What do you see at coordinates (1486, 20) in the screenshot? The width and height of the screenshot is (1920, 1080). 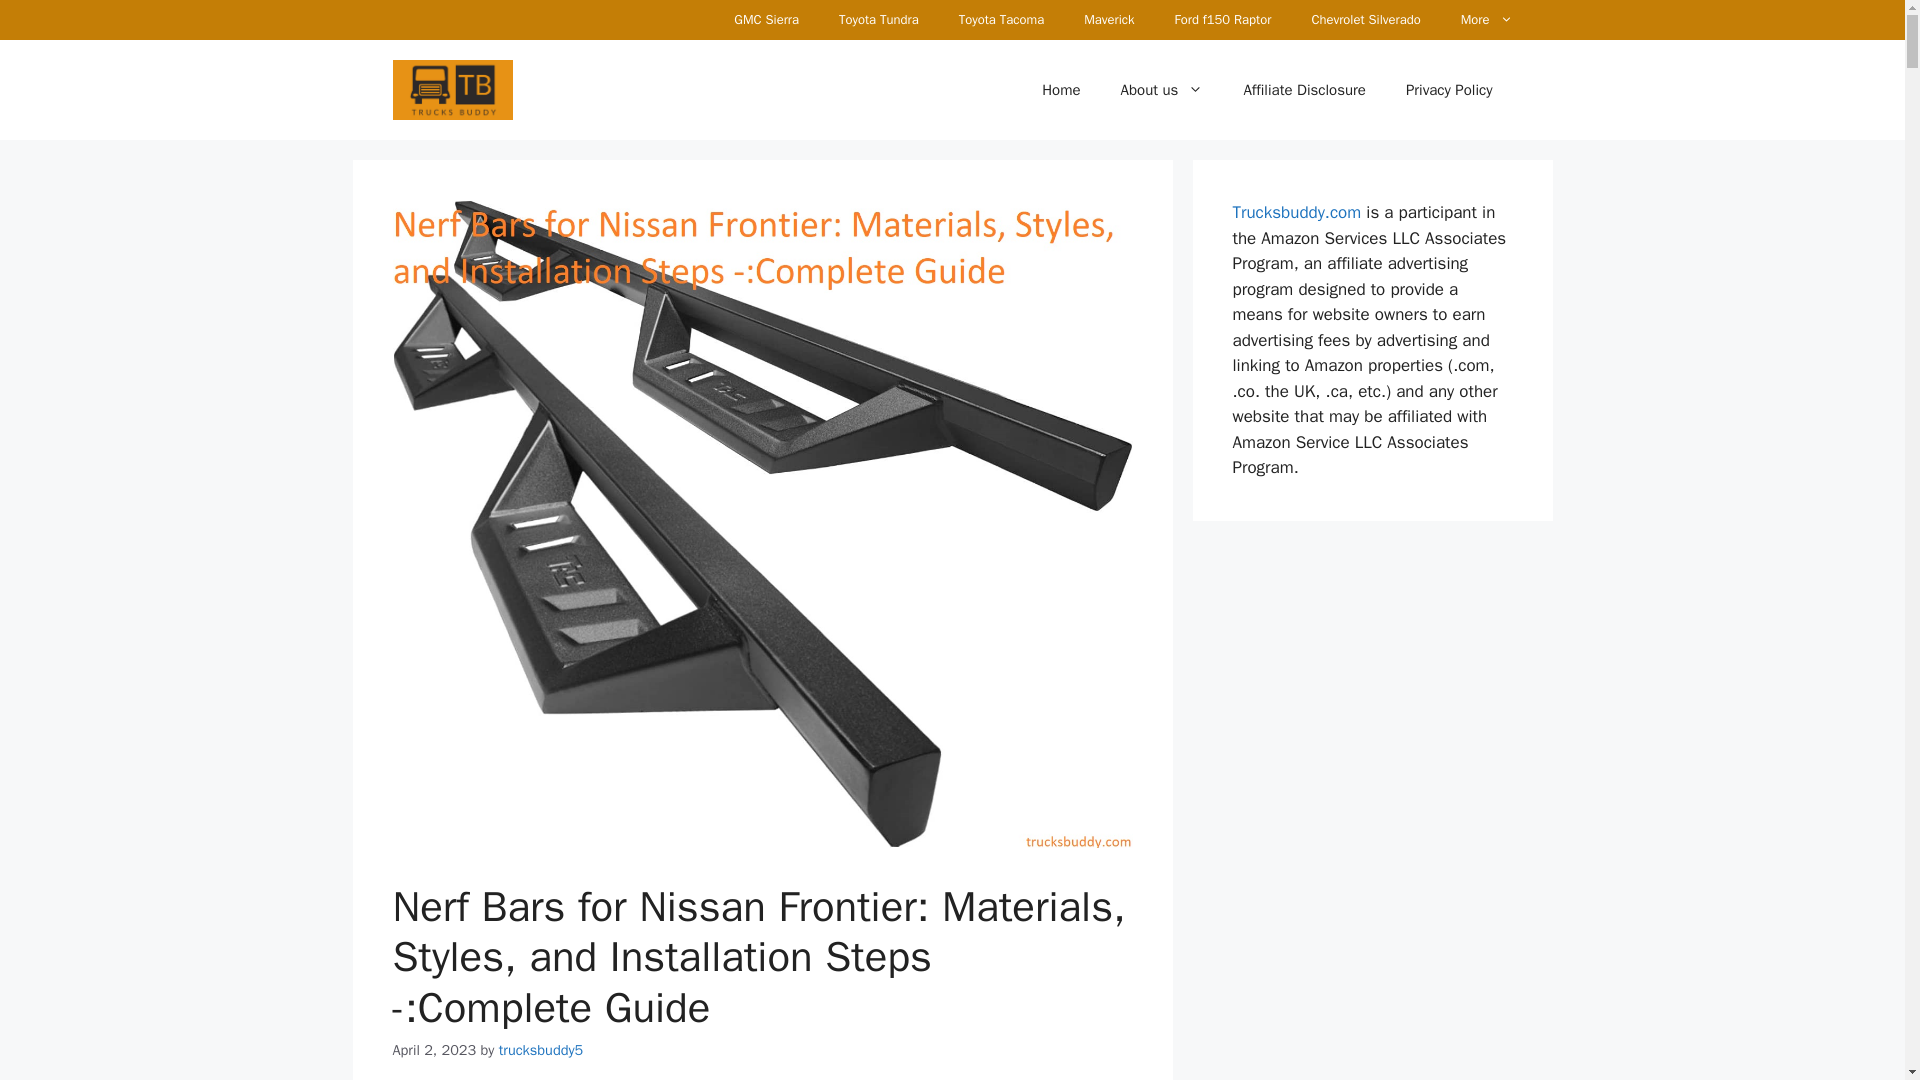 I see `More` at bounding box center [1486, 20].